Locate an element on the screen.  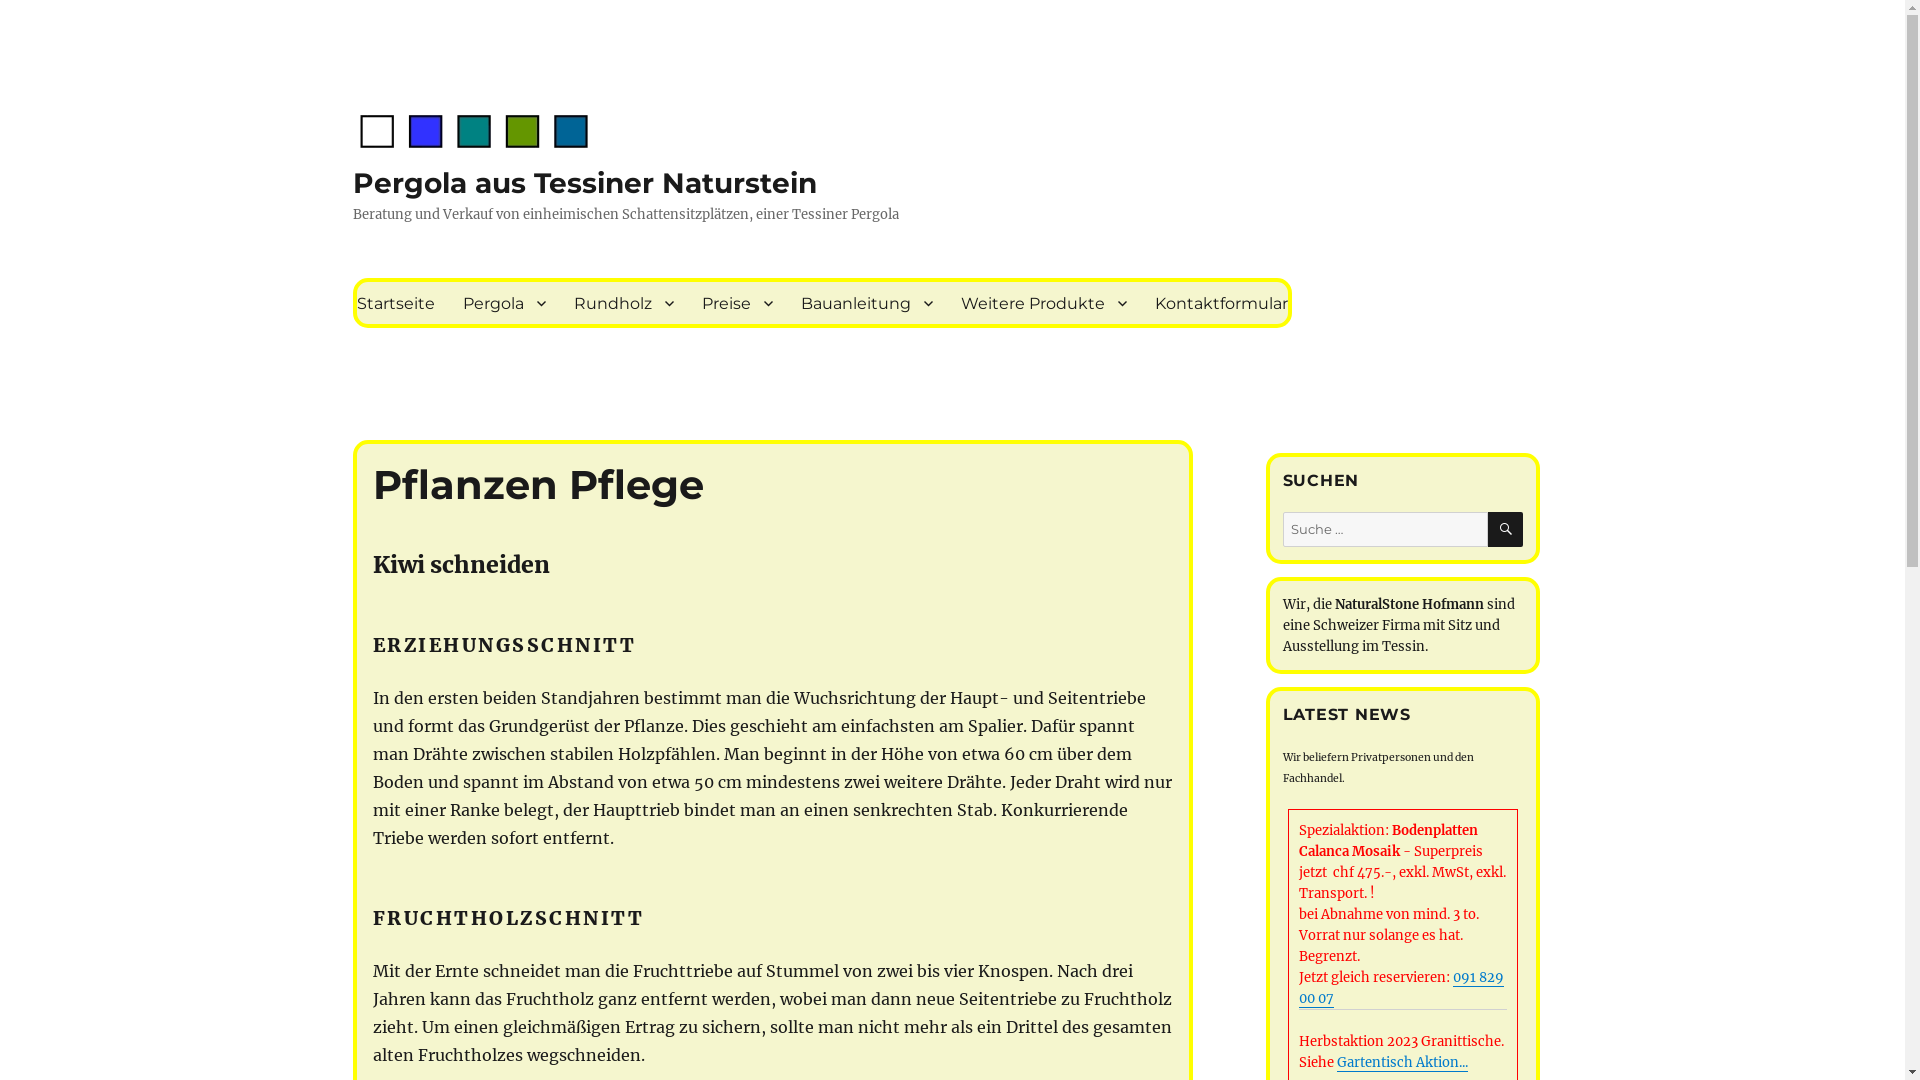
Preise is located at coordinates (738, 303).